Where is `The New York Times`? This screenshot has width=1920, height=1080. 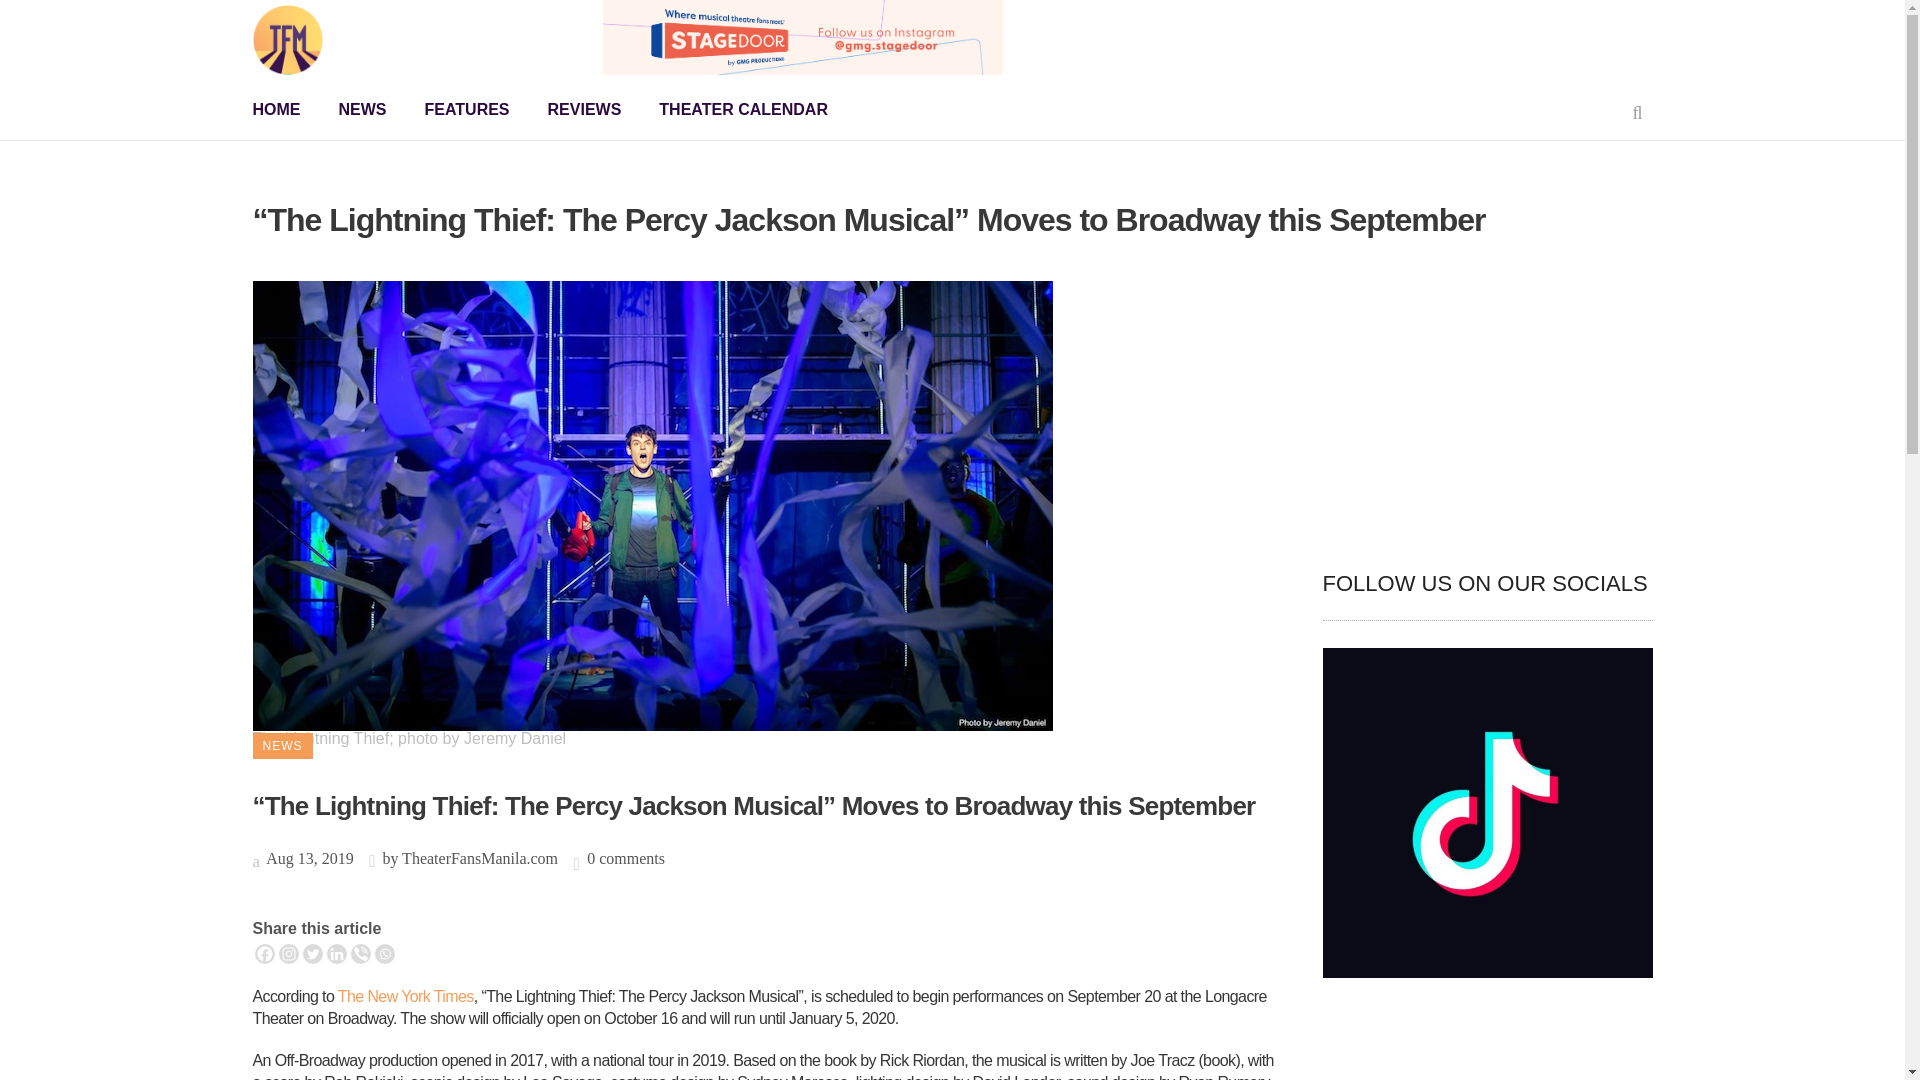 The New York Times is located at coordinates (406, 996).